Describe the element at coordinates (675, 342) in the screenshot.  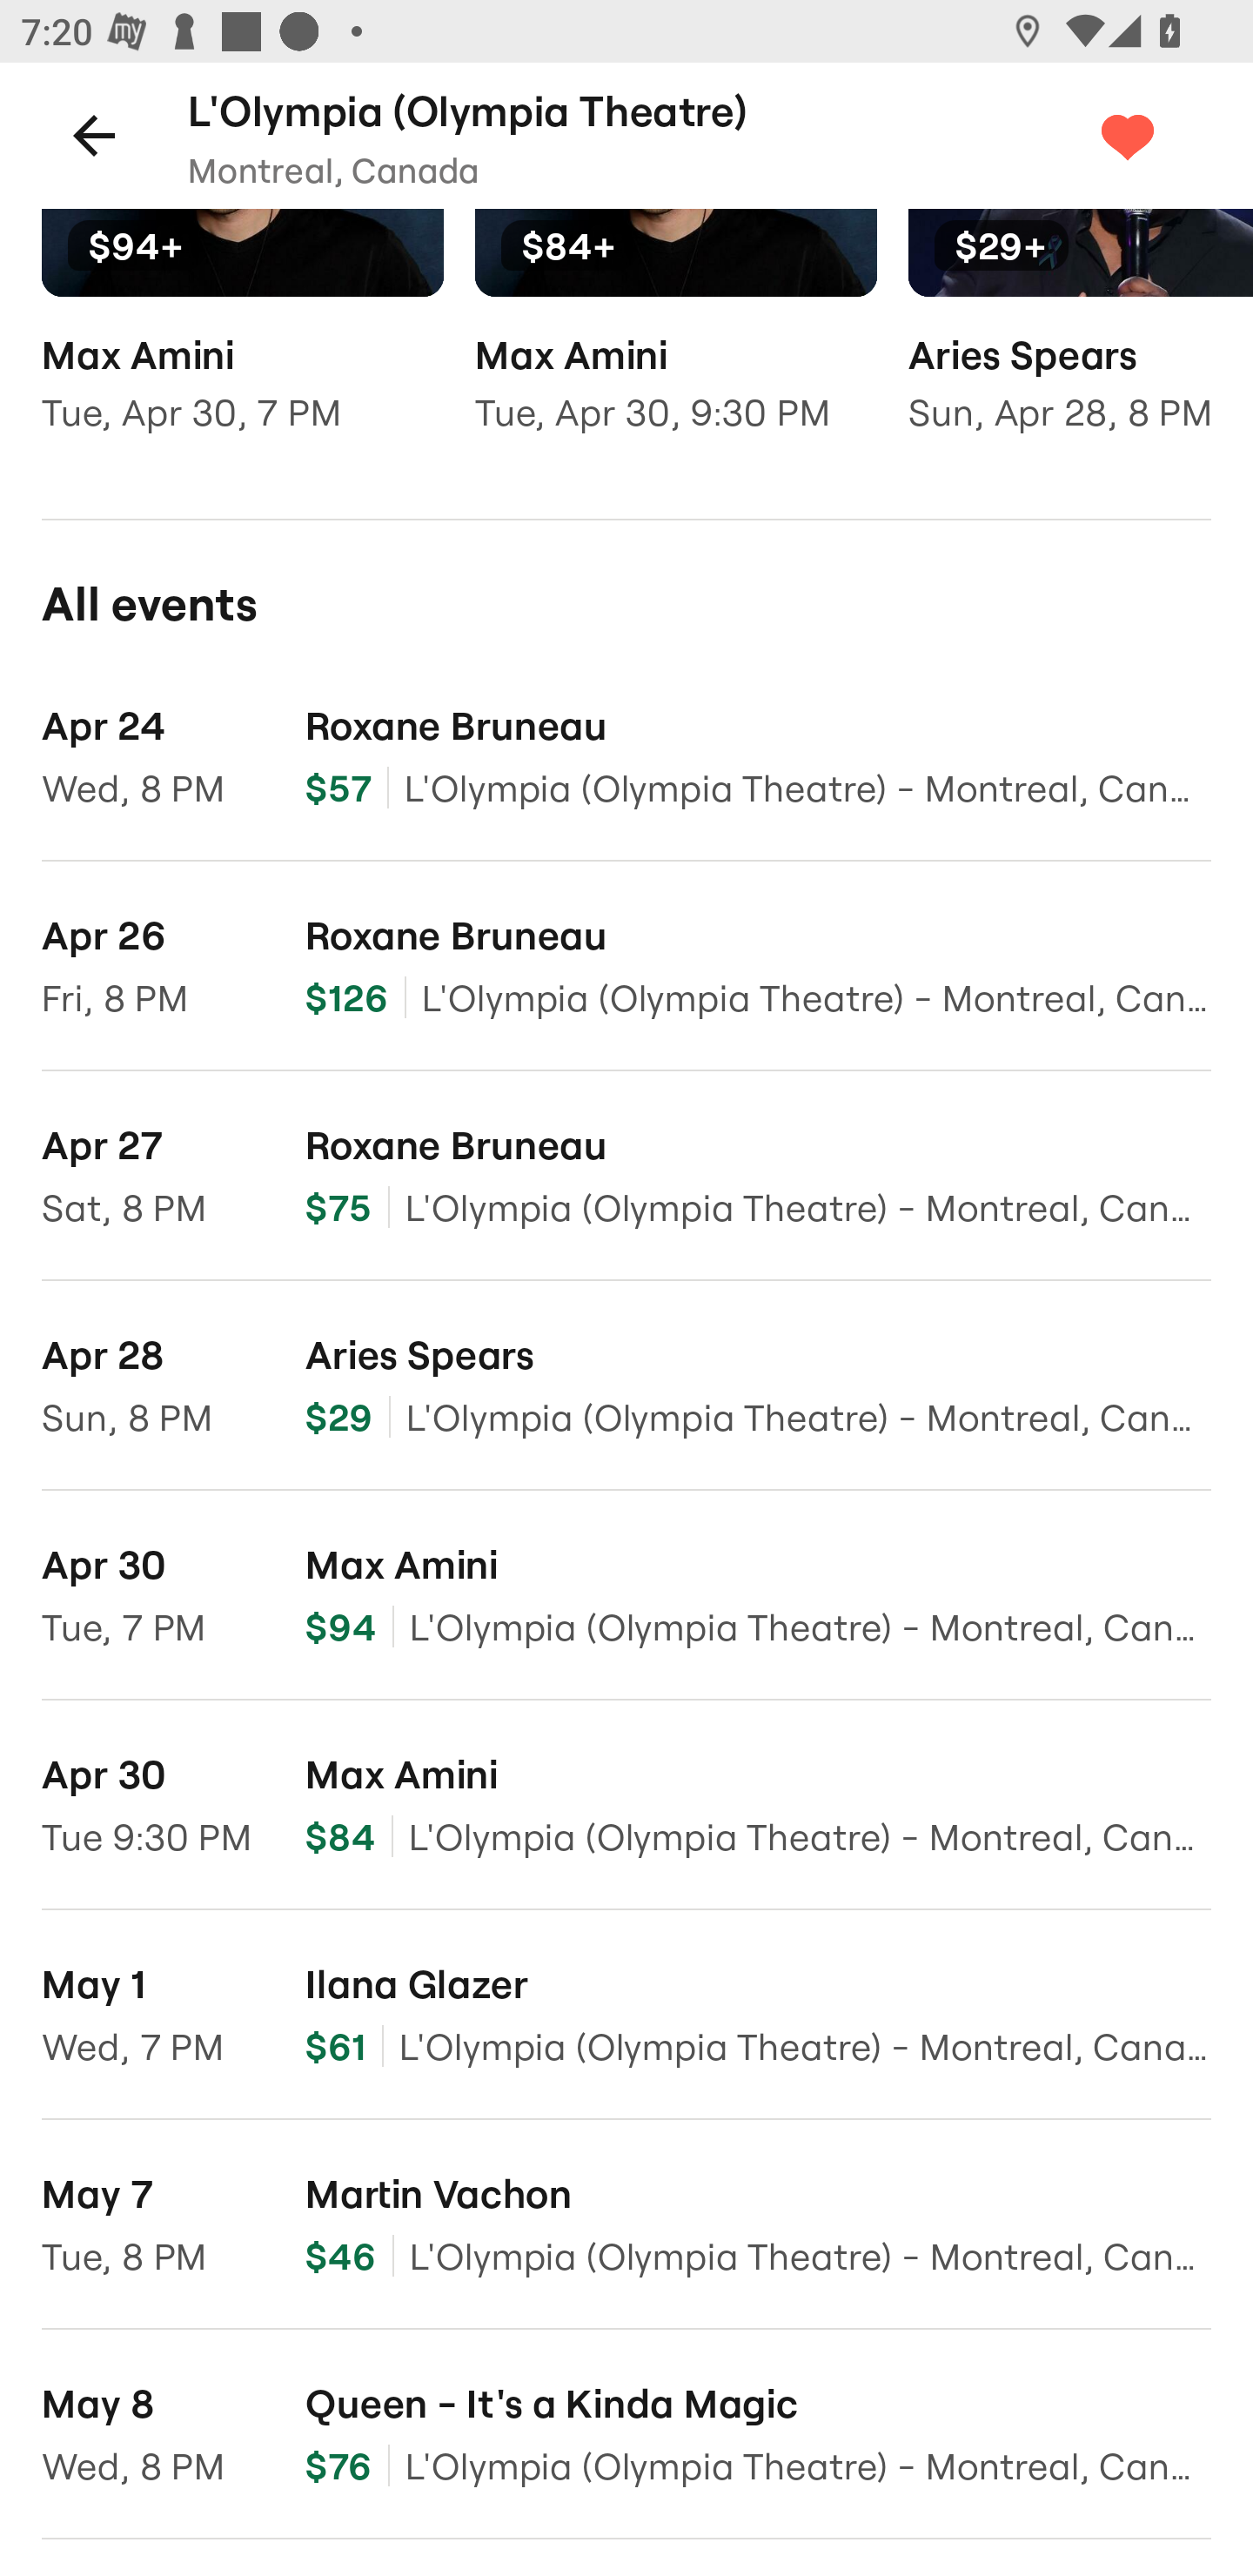
I see `$84+ Max Amini Tue, Apr 30, 9:30 PM` at that location.